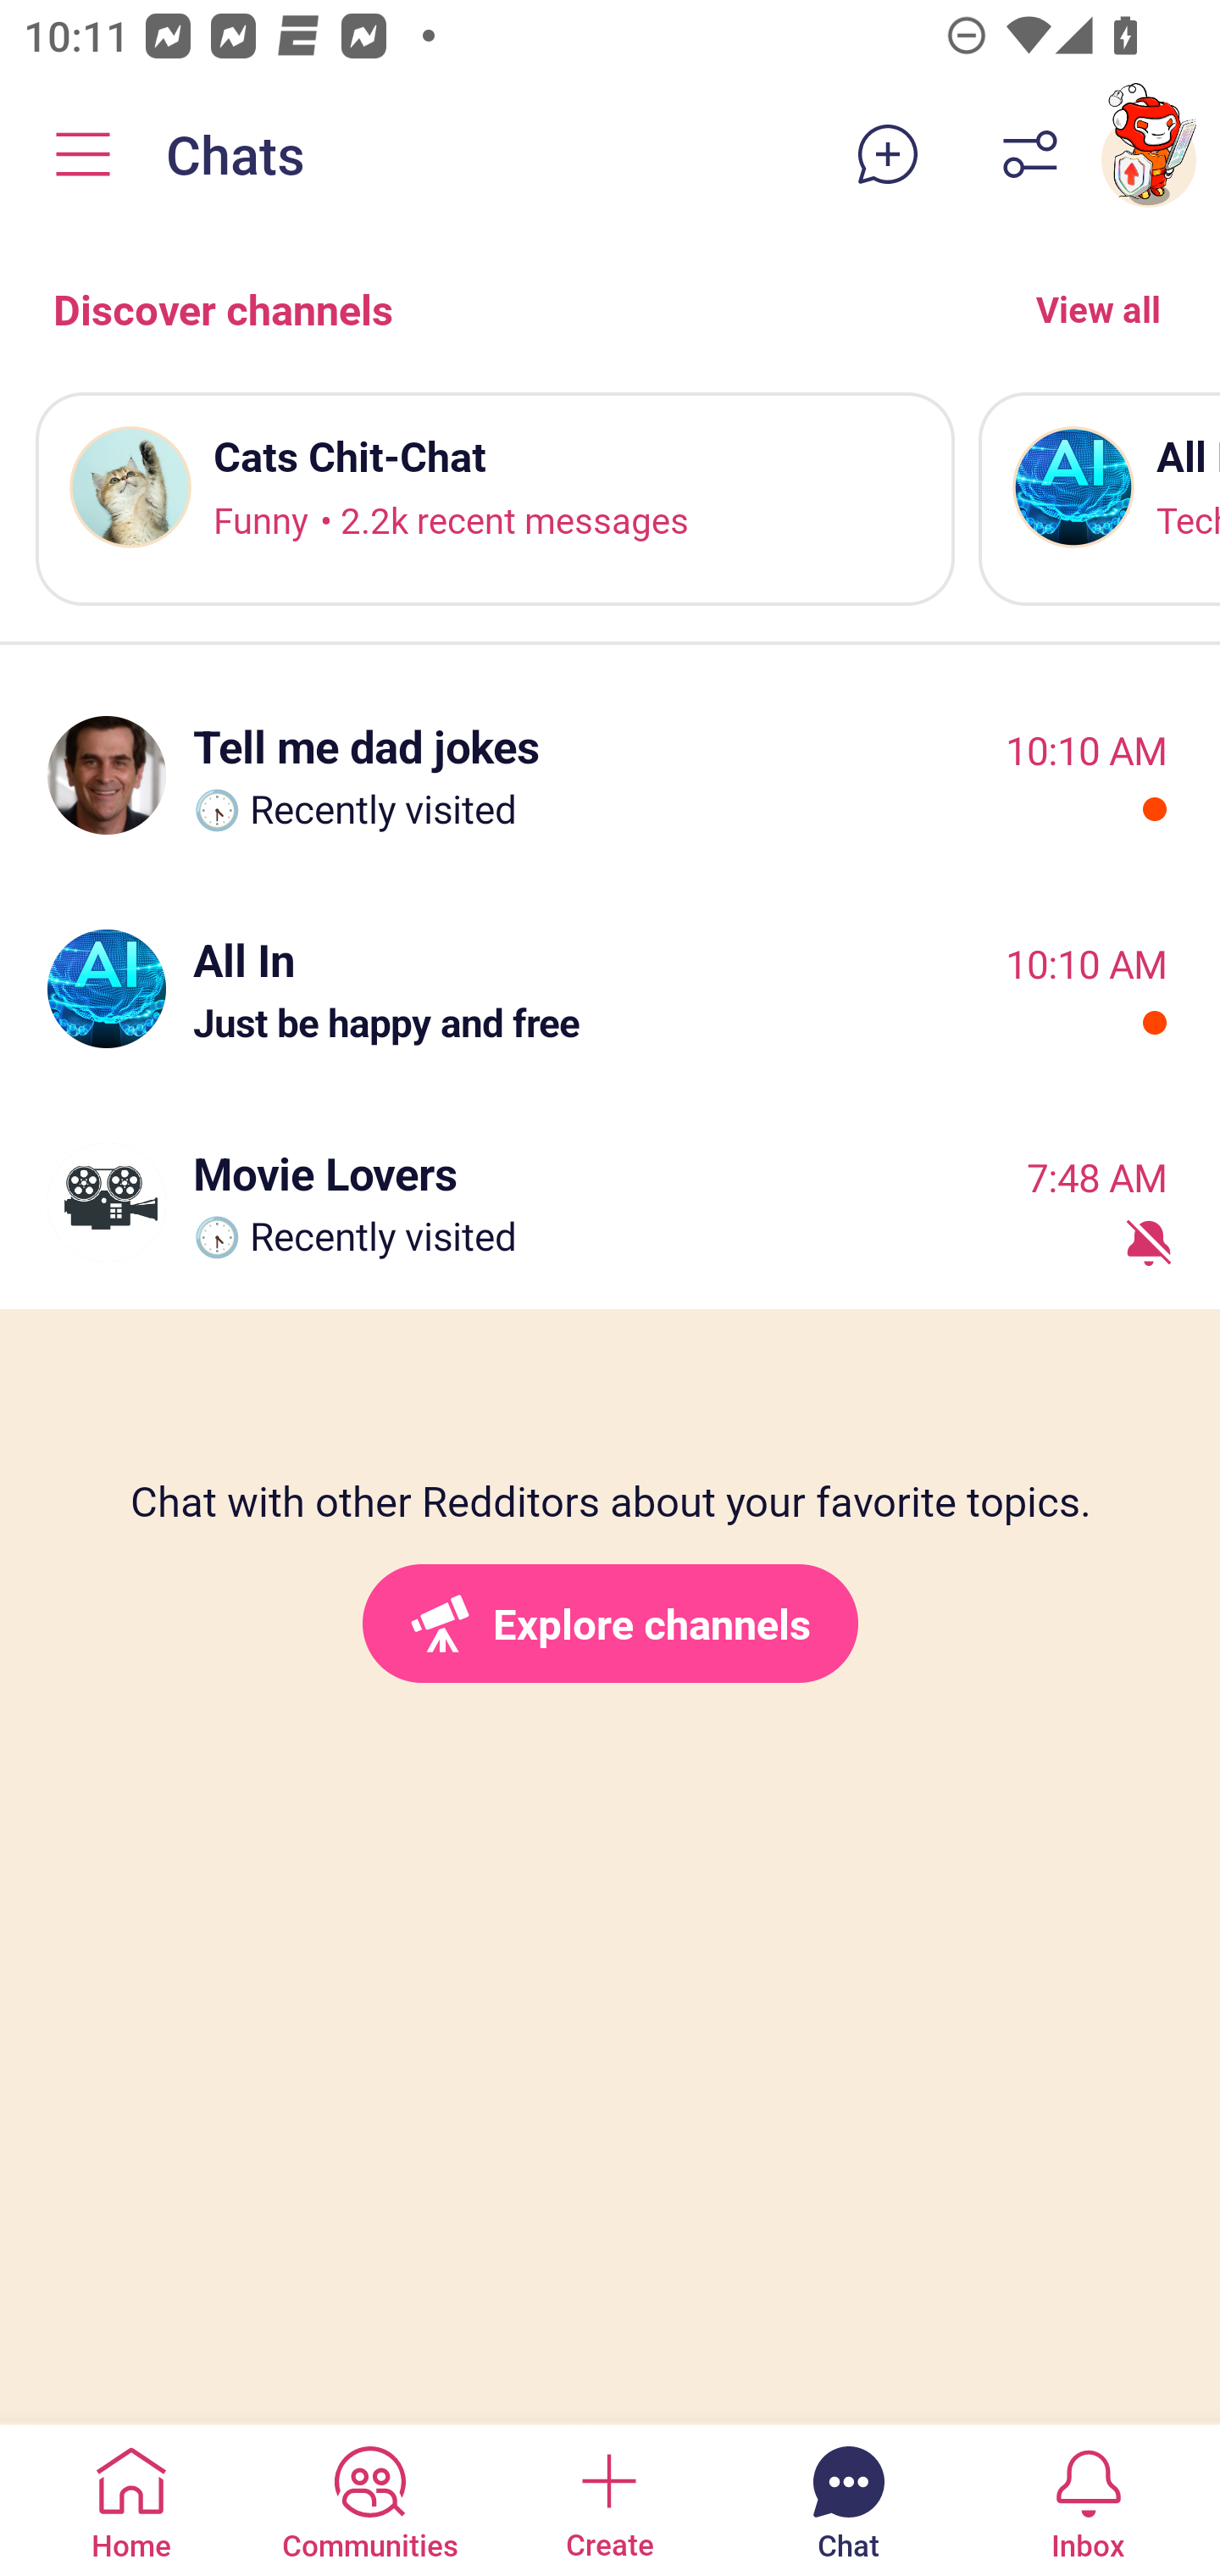 The height and width of the screenshot is (2576, 1220). What do you see at coordinates (608, 2498) in the screenshot?
I see `Create a post Create` at bounding box center [608, 2498].